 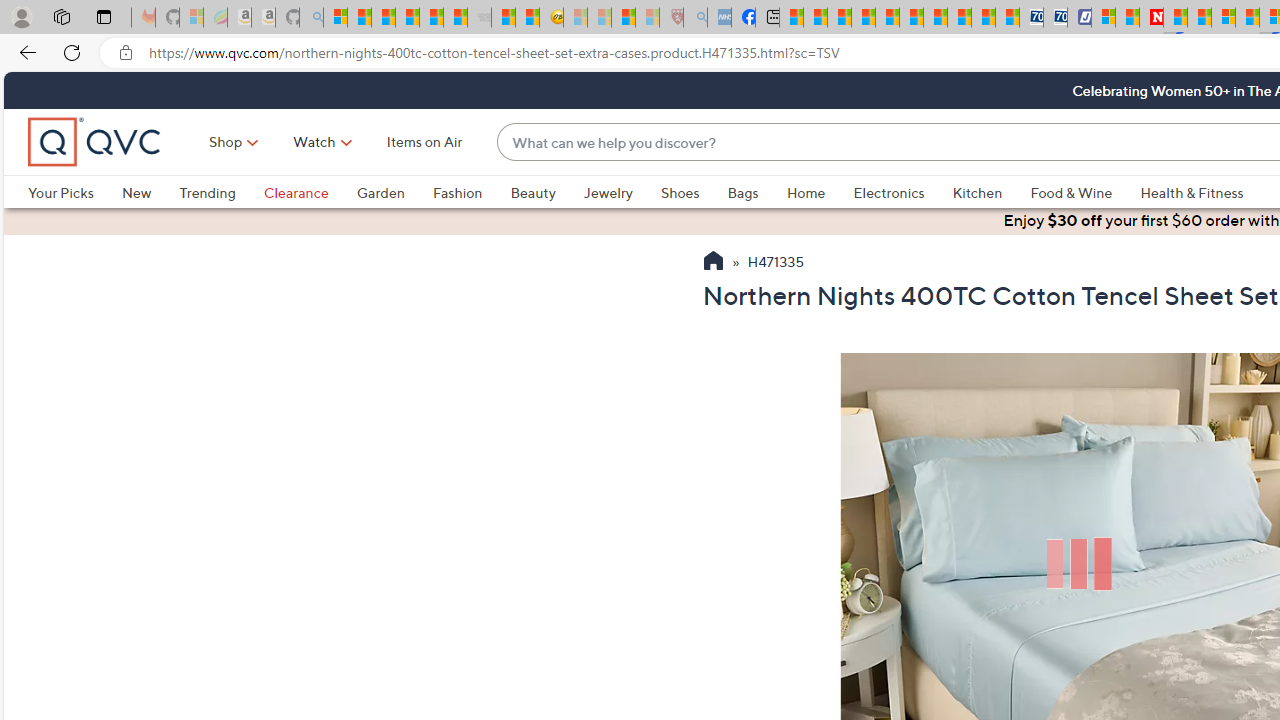 I want to click on The Weather Channel - MSN, so click(x=384, y=18).